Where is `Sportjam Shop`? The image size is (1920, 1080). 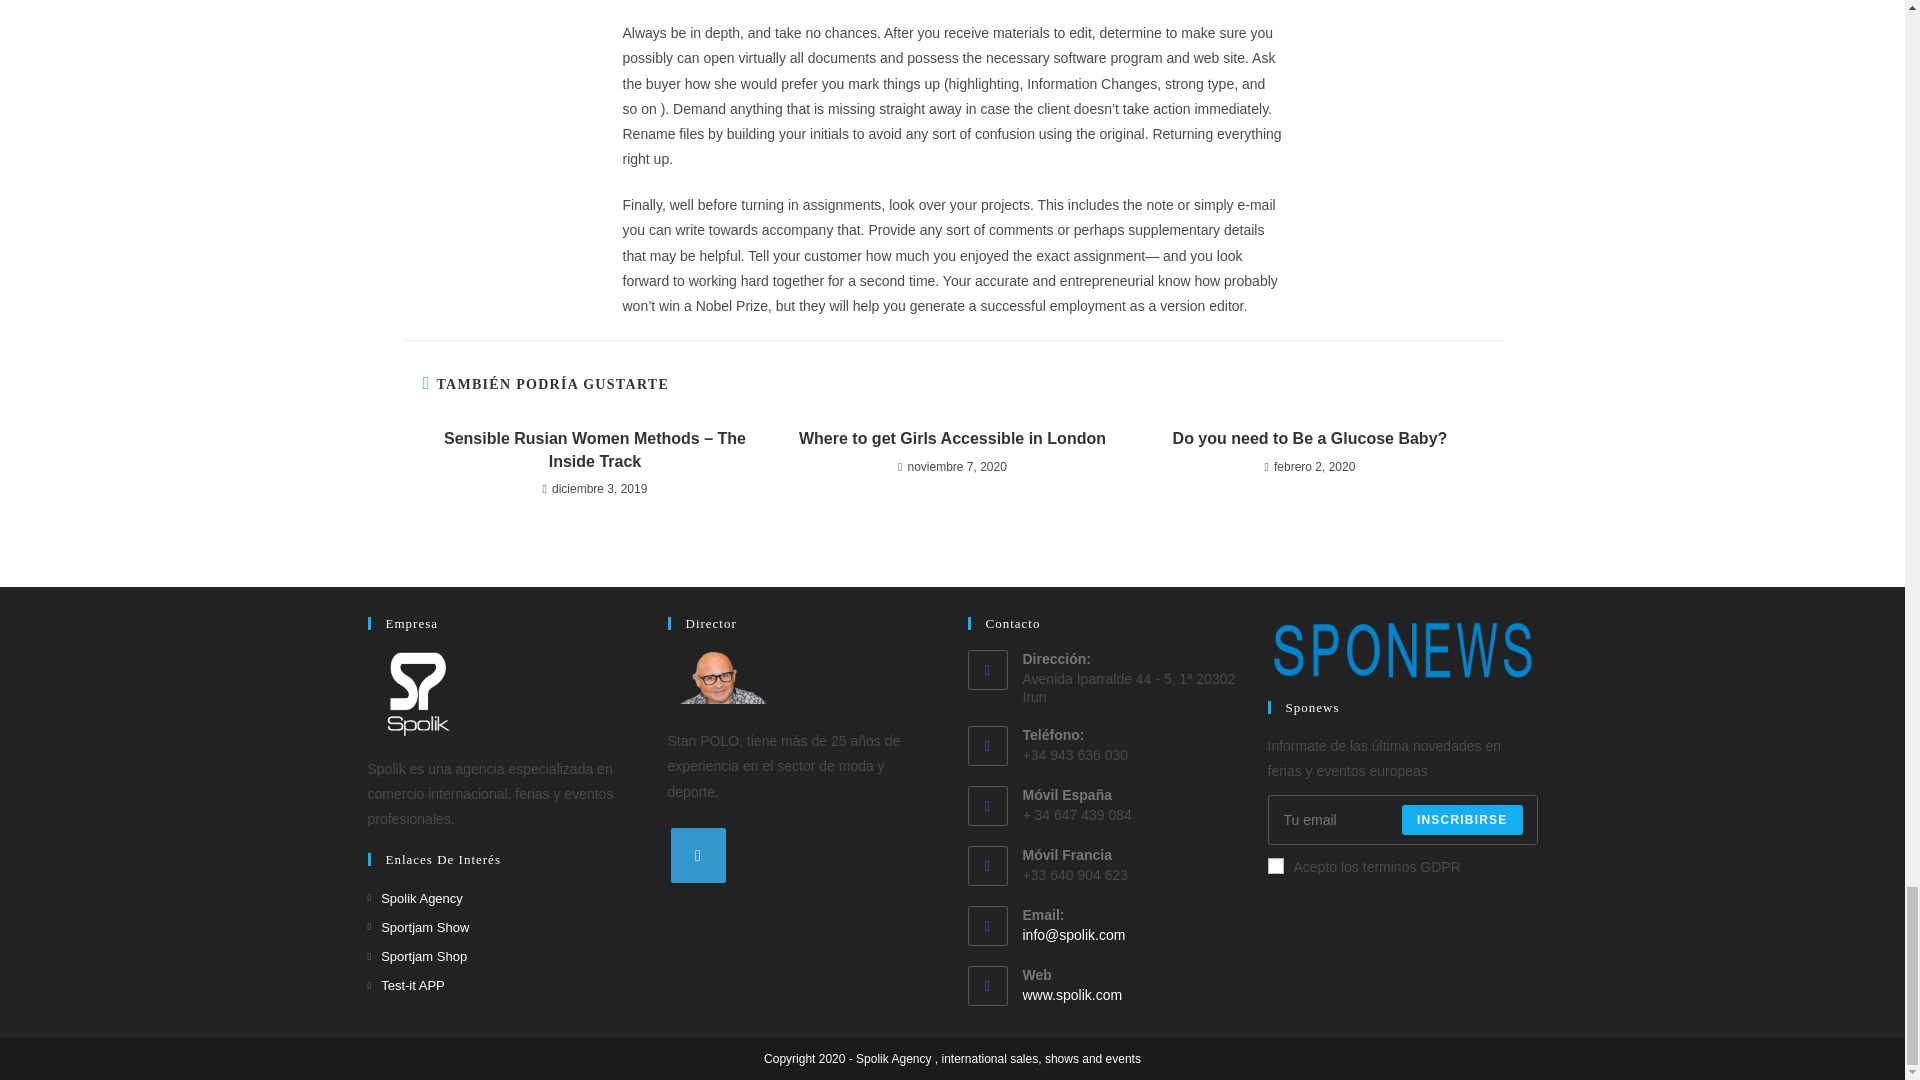
Sportjam Shop is located at coordinates (418, 956).